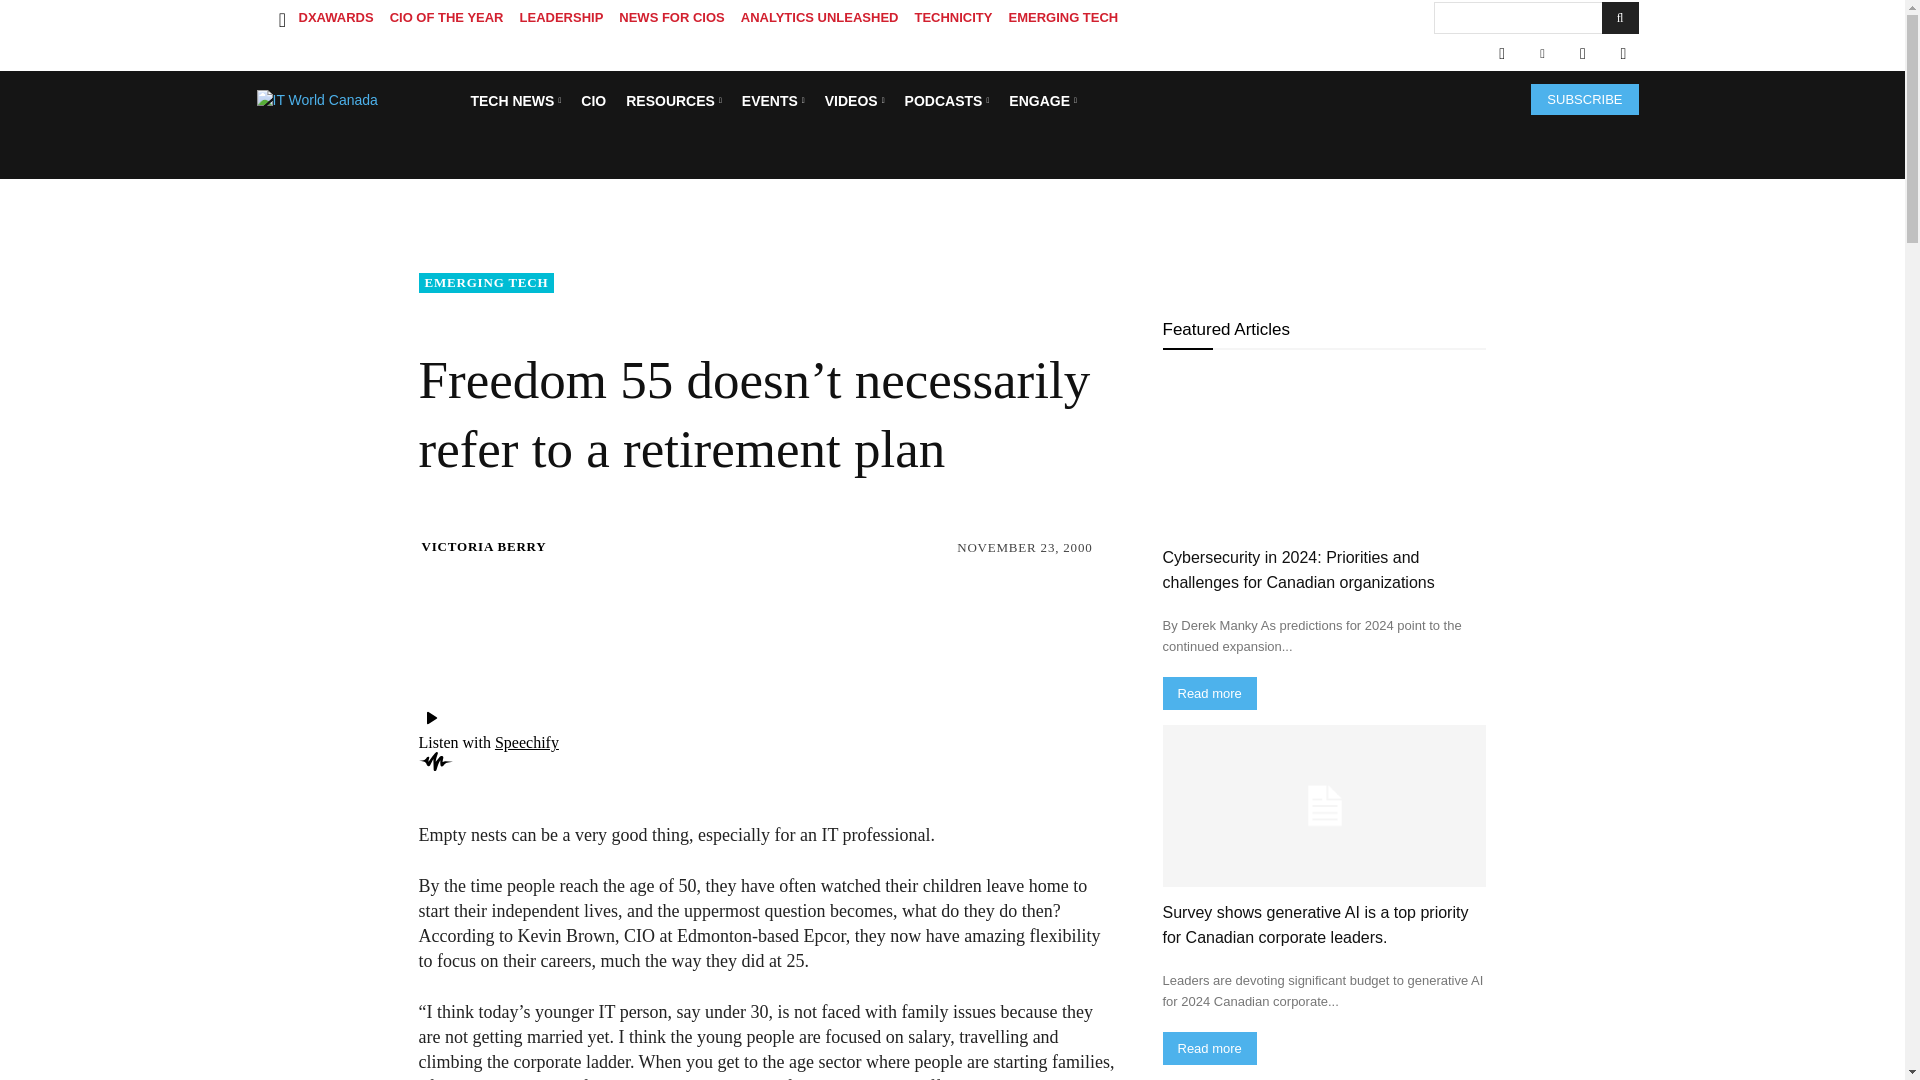 The height and width of the screenshot is (1080, 1920). What do you see at coordinates (1582, 54) in the screenshot?
I see `Twitter` at bounding box center [1582, 54].